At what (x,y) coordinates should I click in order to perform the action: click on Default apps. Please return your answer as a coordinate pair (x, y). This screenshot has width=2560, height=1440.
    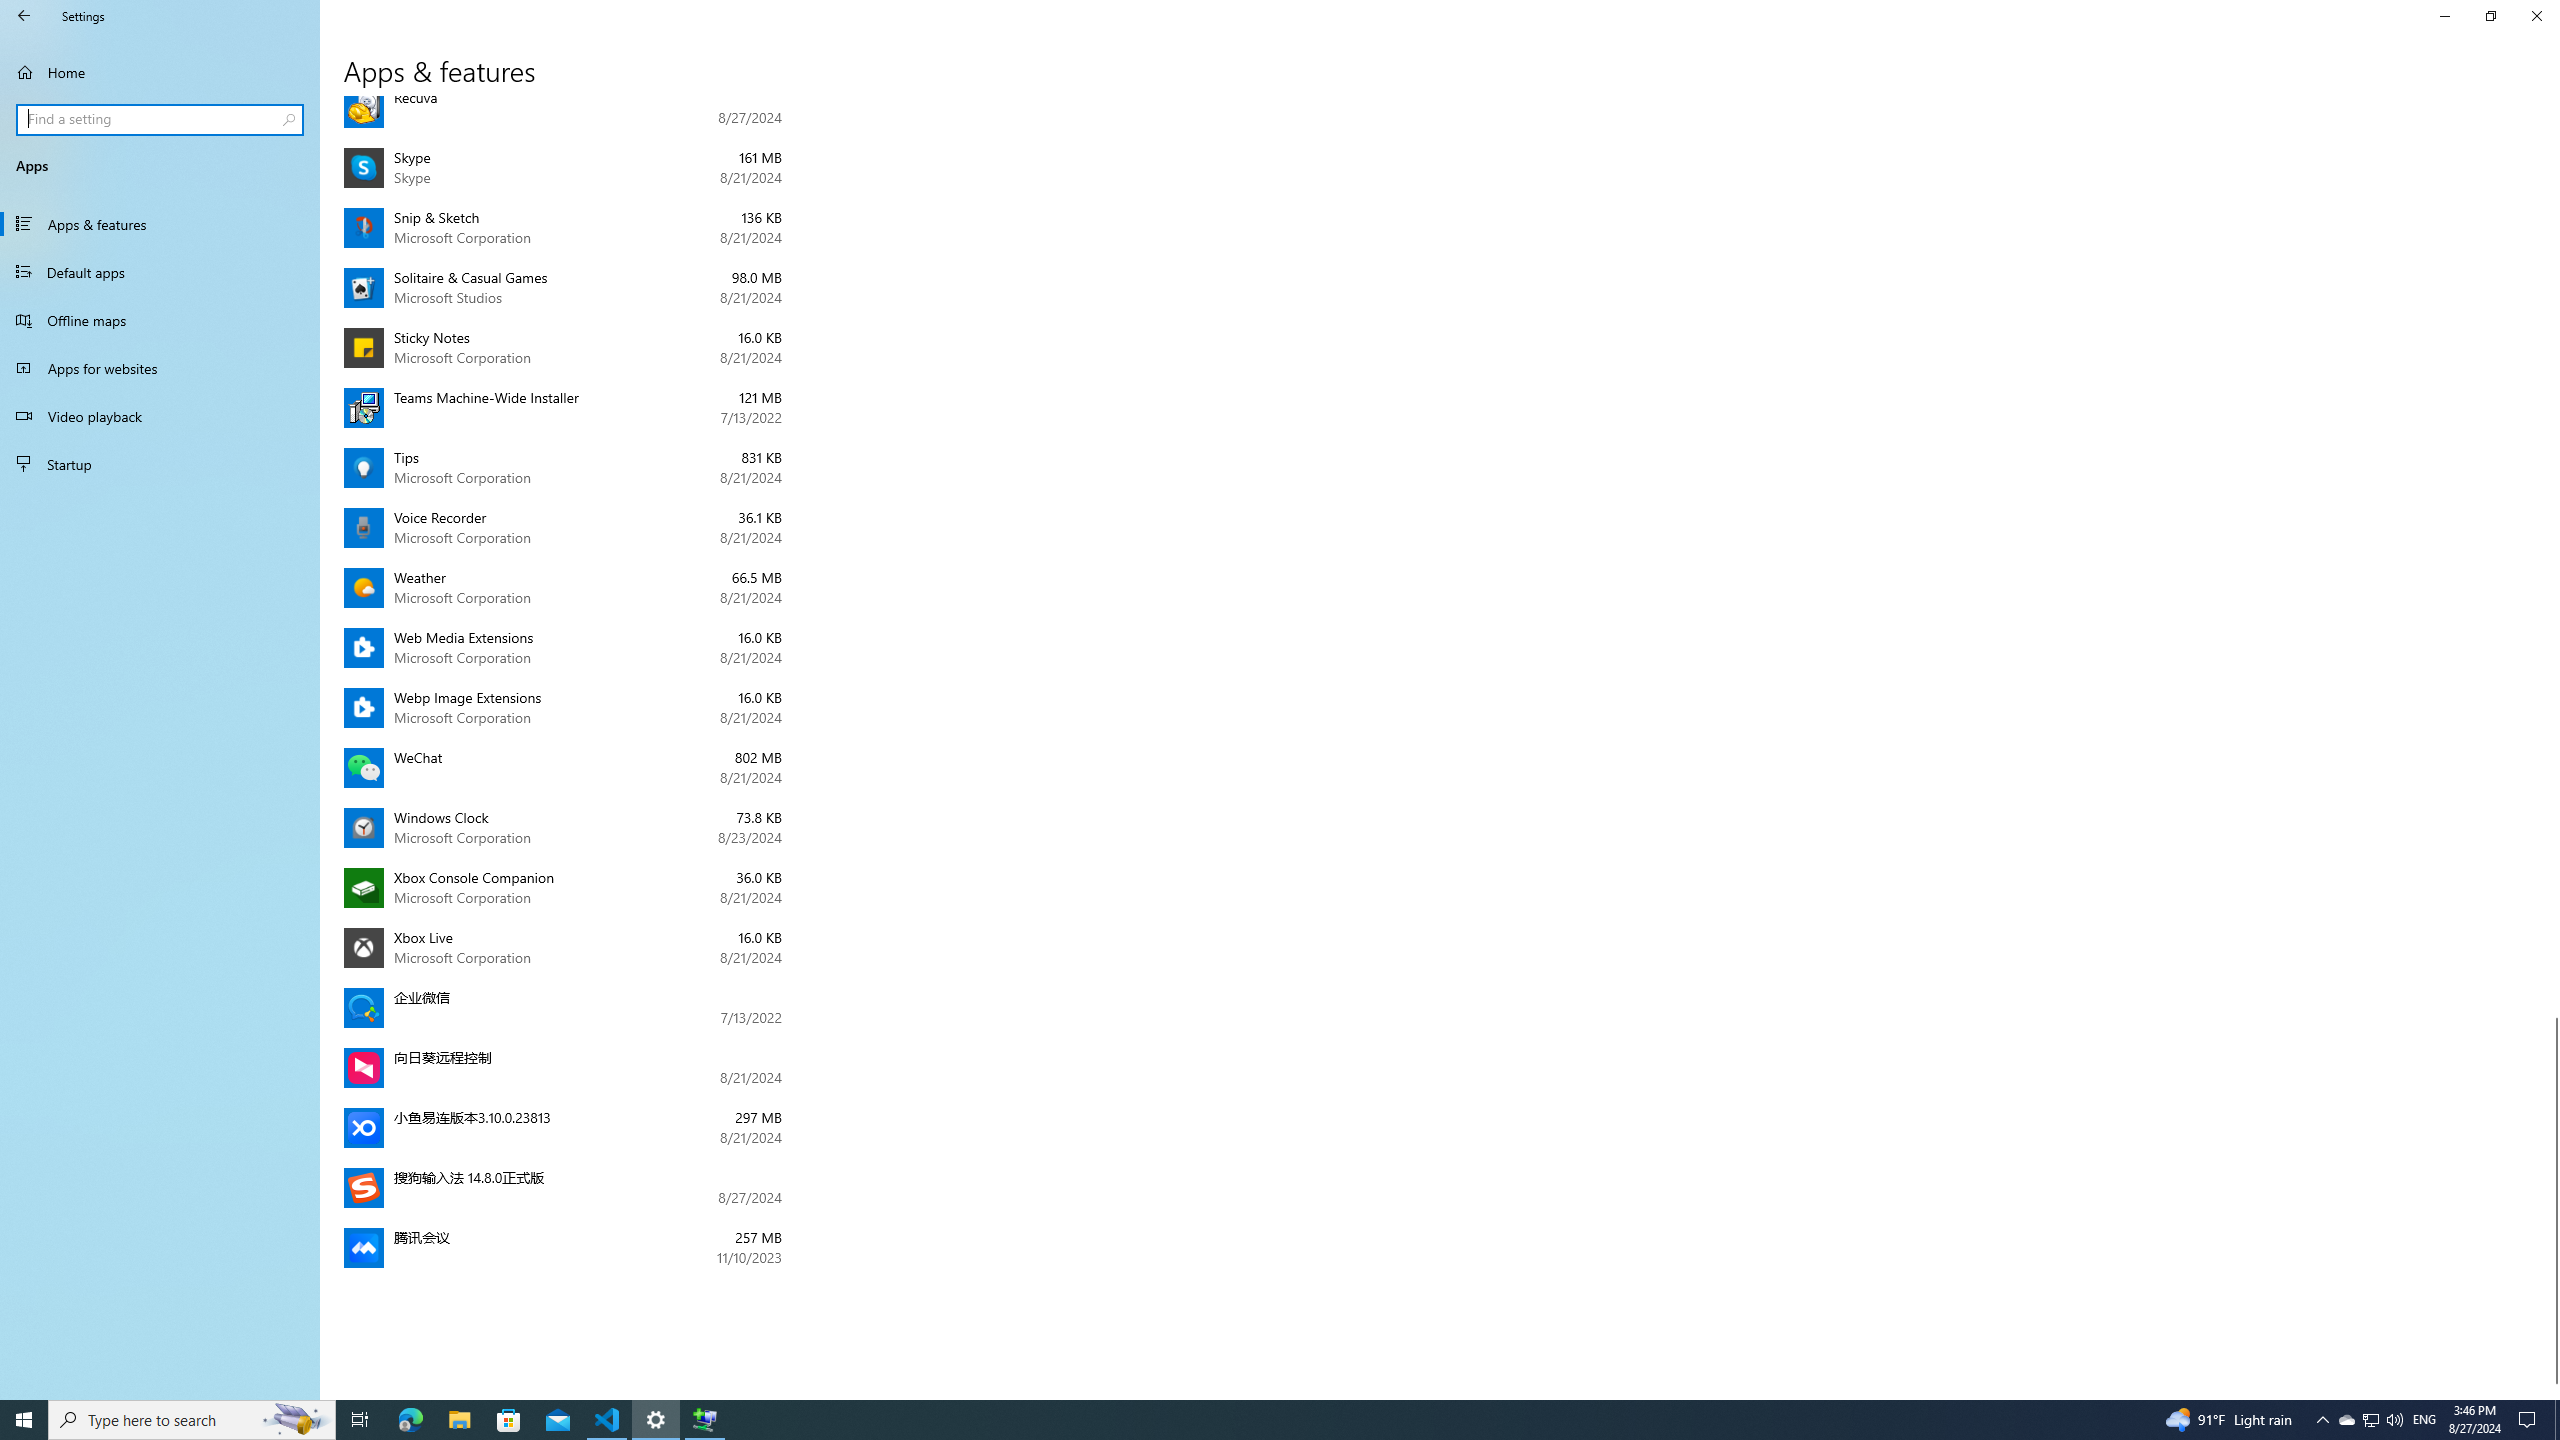
    Looking at the image, I should click on (160, 272).